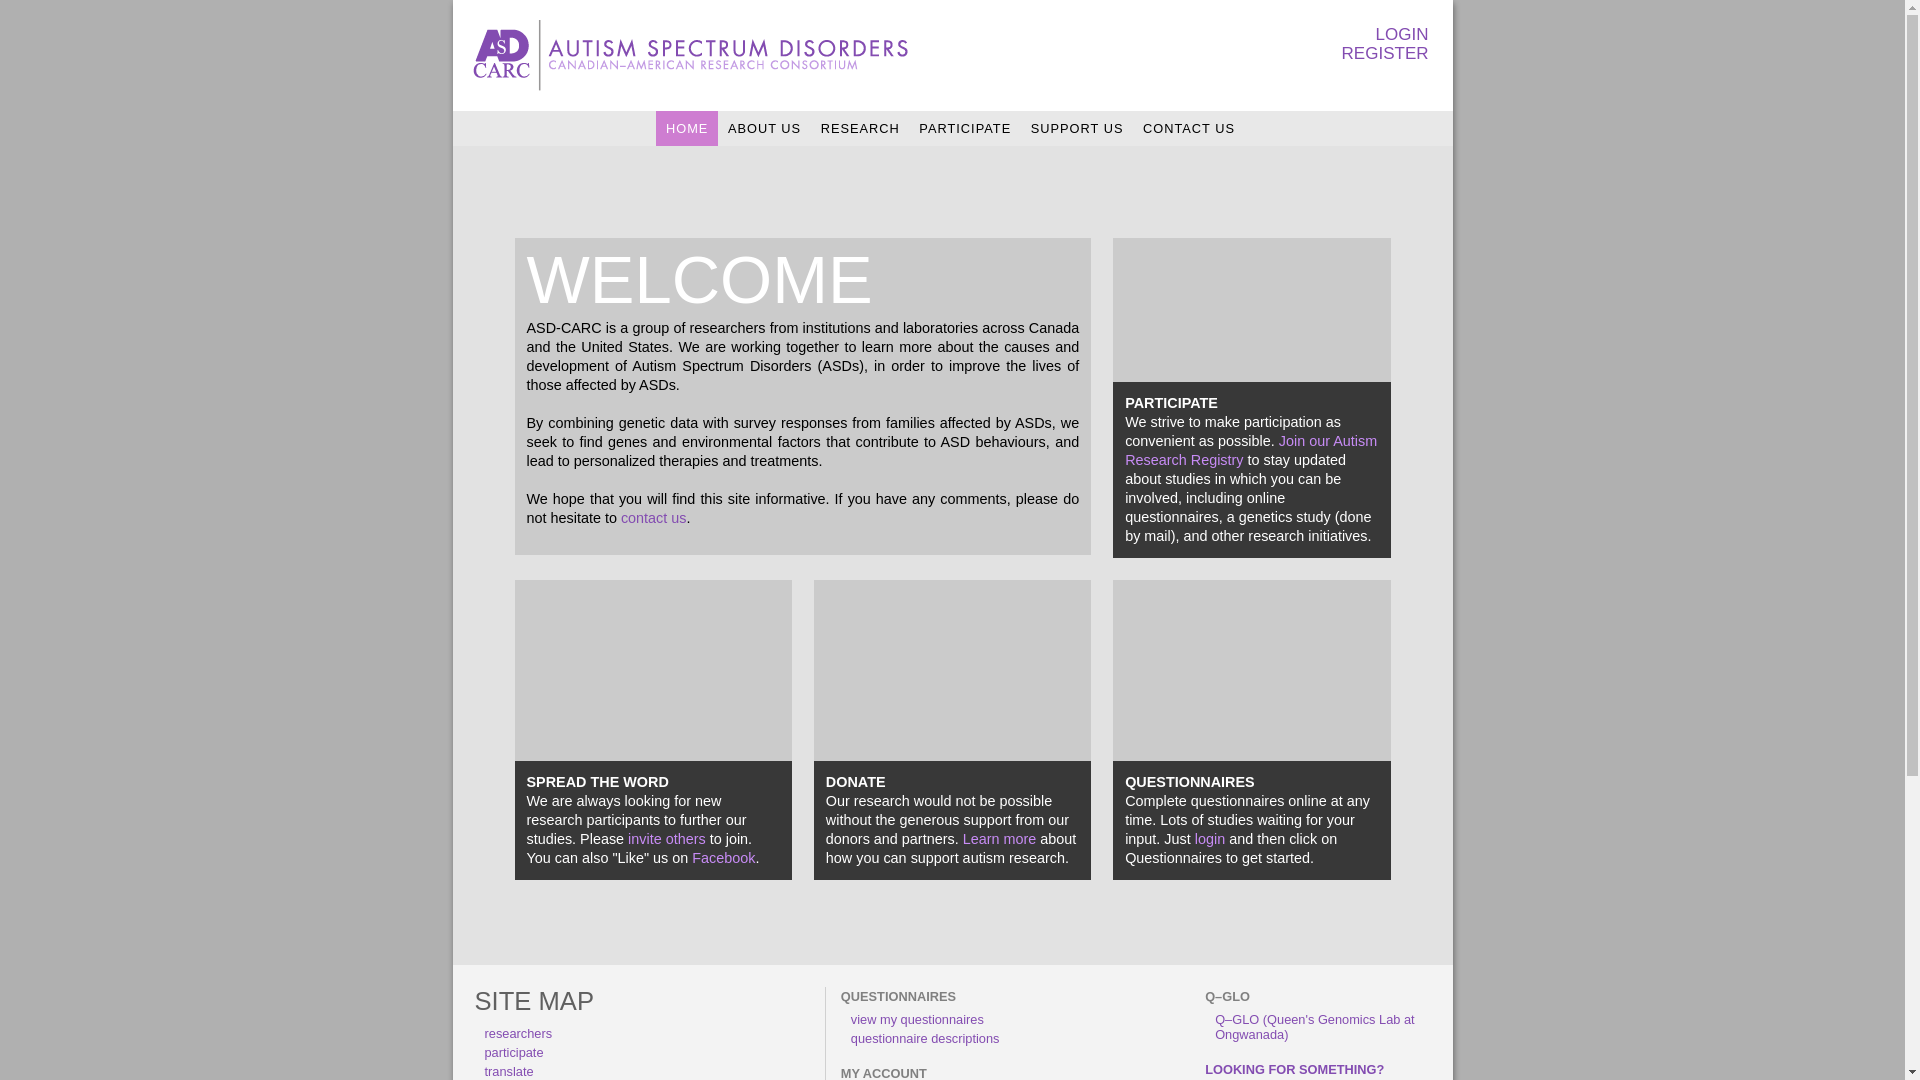 The height and width of the screenshot is (1080, 1920). What do you see at coordinates (1388, 34) in the screenshot?
I see `LOGIN` at bounding box center [1388, 34].